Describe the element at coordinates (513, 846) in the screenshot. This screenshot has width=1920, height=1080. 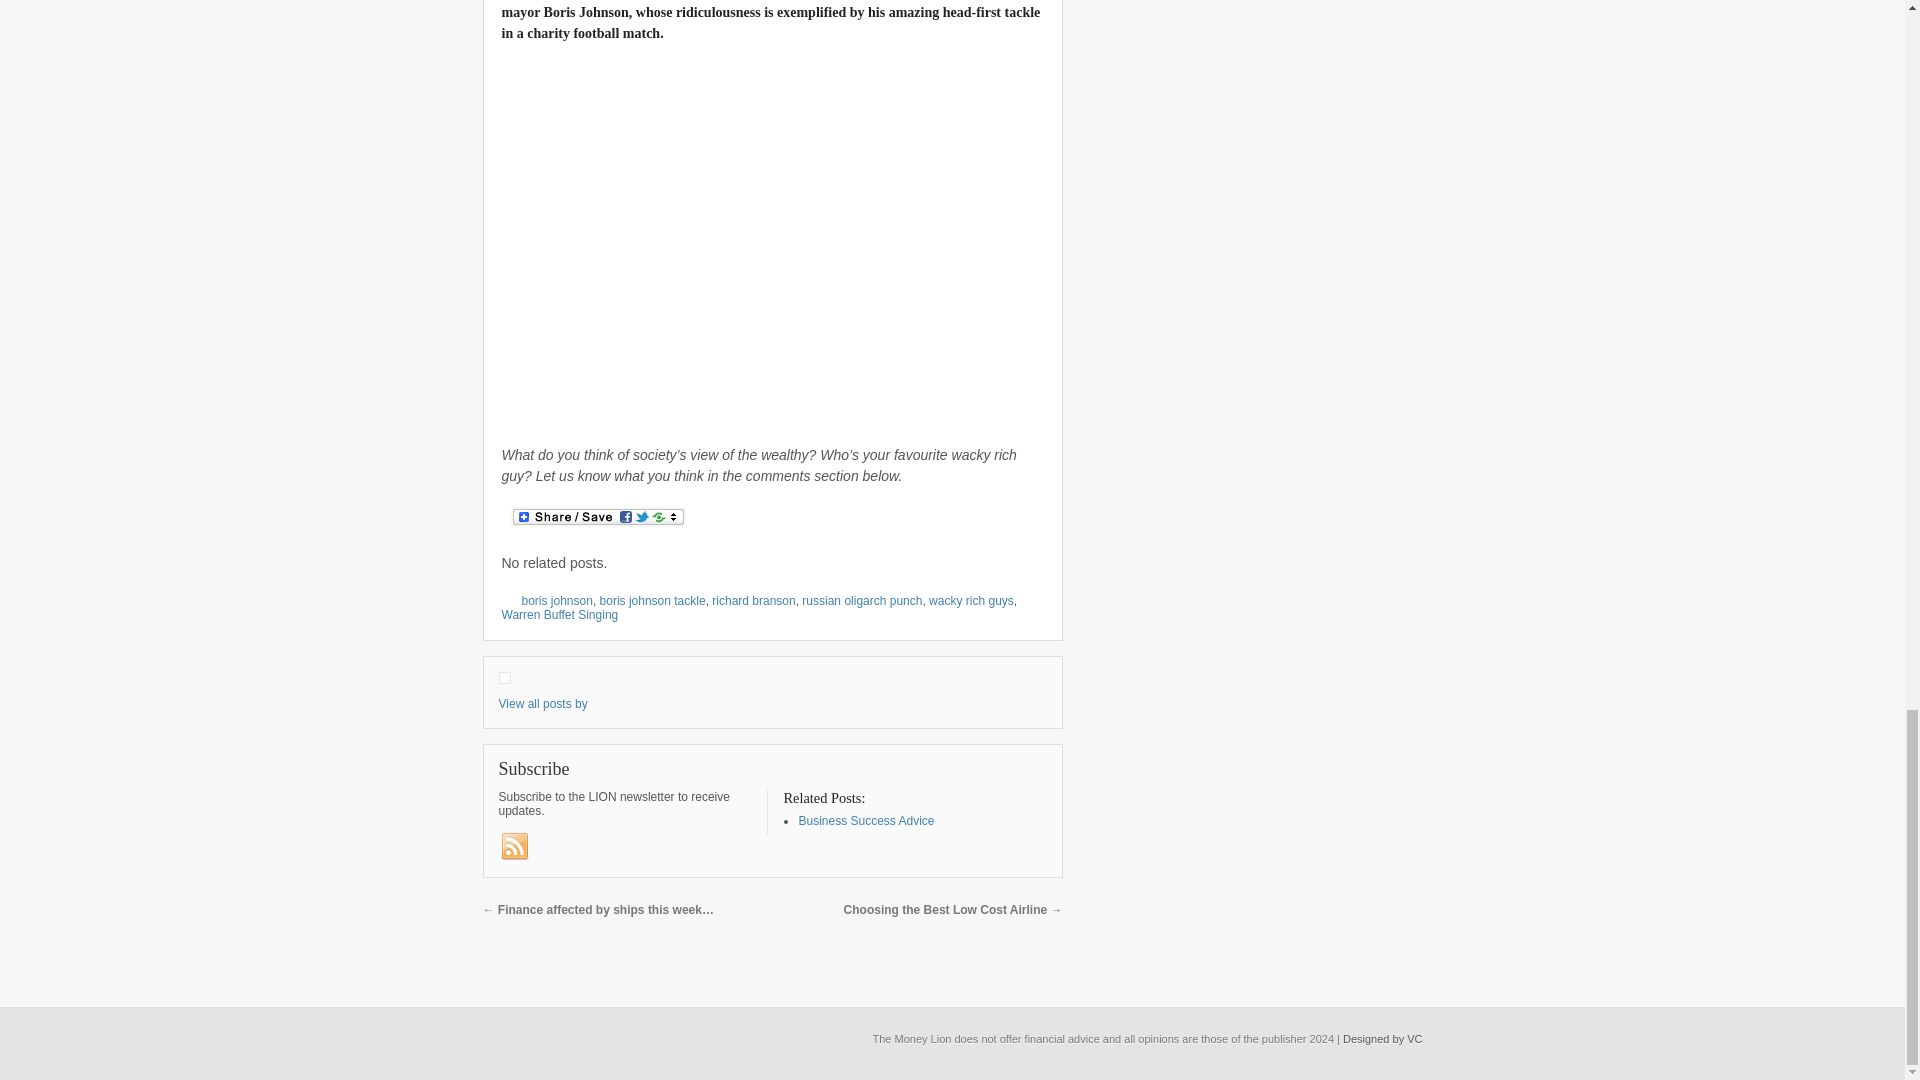
I see `Subscribe to our RSS feed` at that location.